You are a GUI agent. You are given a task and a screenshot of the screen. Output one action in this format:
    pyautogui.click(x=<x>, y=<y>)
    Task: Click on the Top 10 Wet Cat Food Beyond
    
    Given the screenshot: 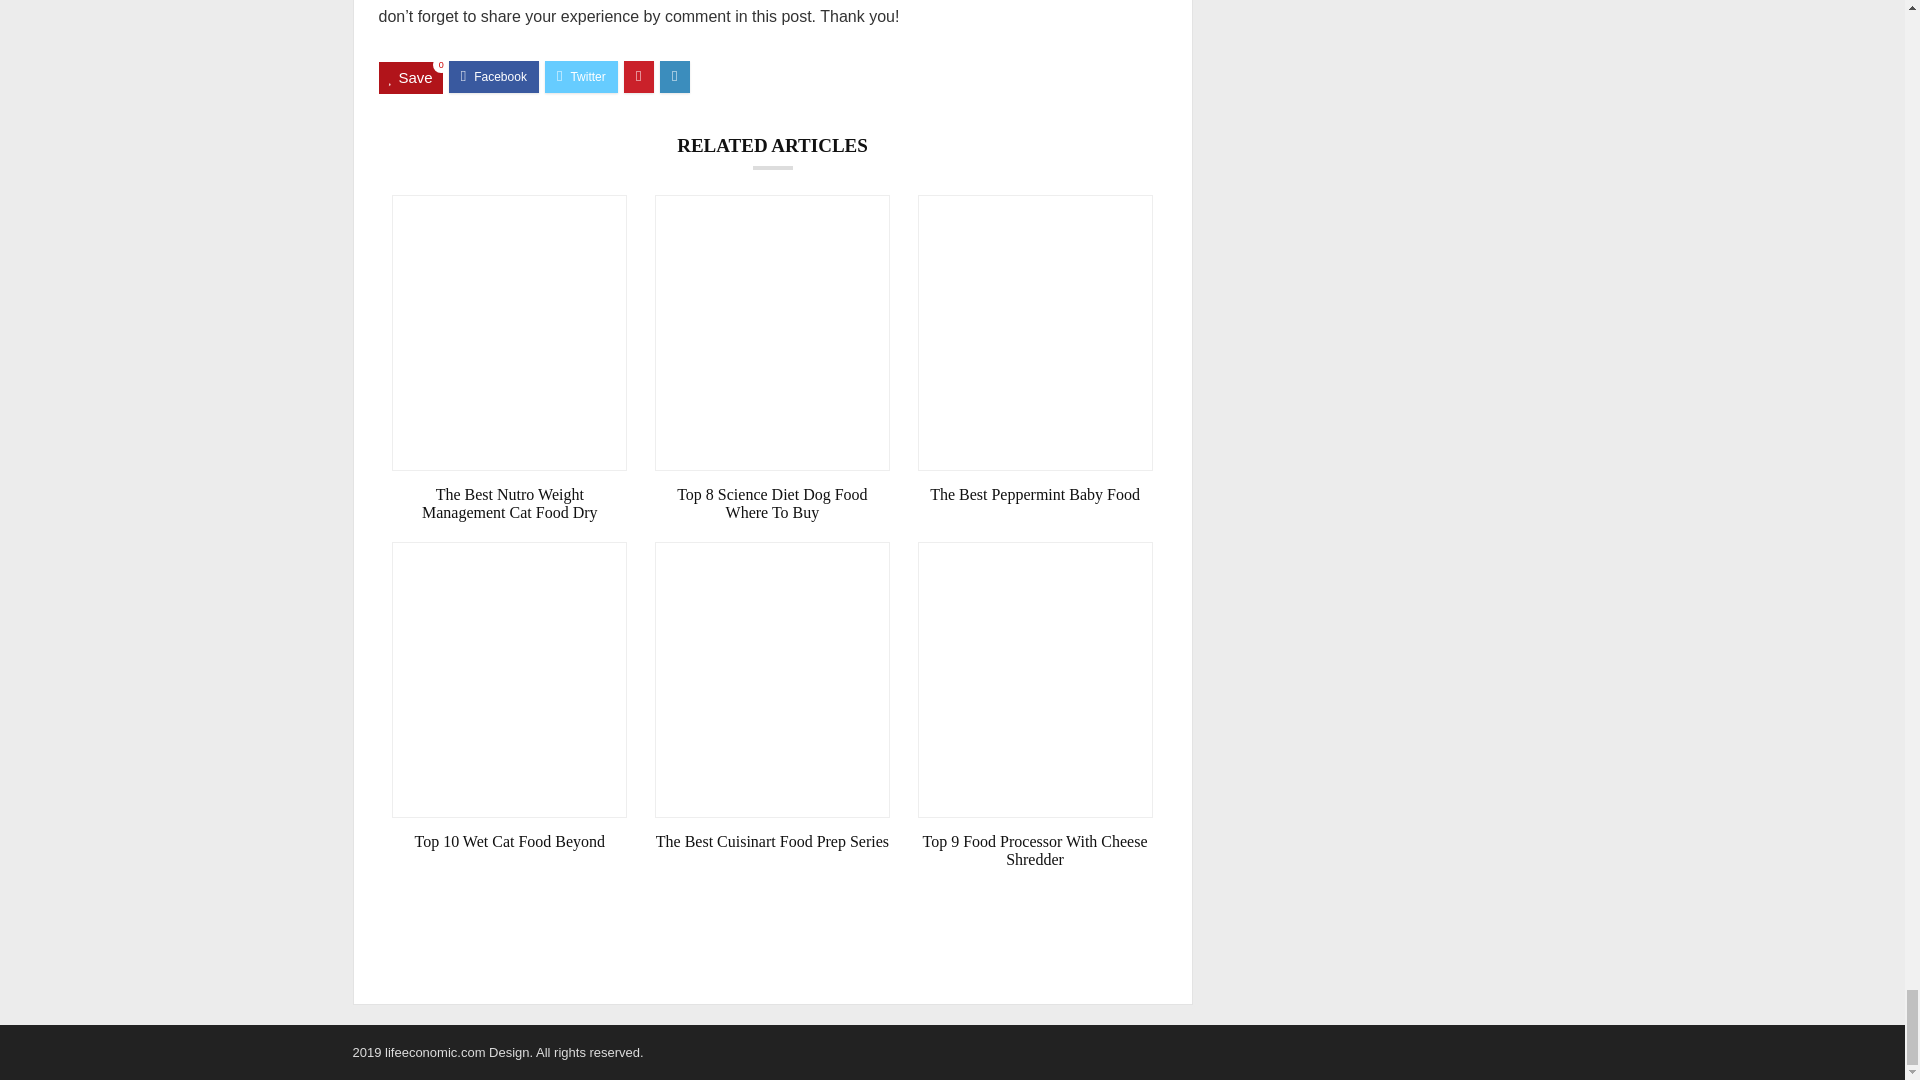 What is the action you would take?
    pyautogui.click(x=509, y=842)
    